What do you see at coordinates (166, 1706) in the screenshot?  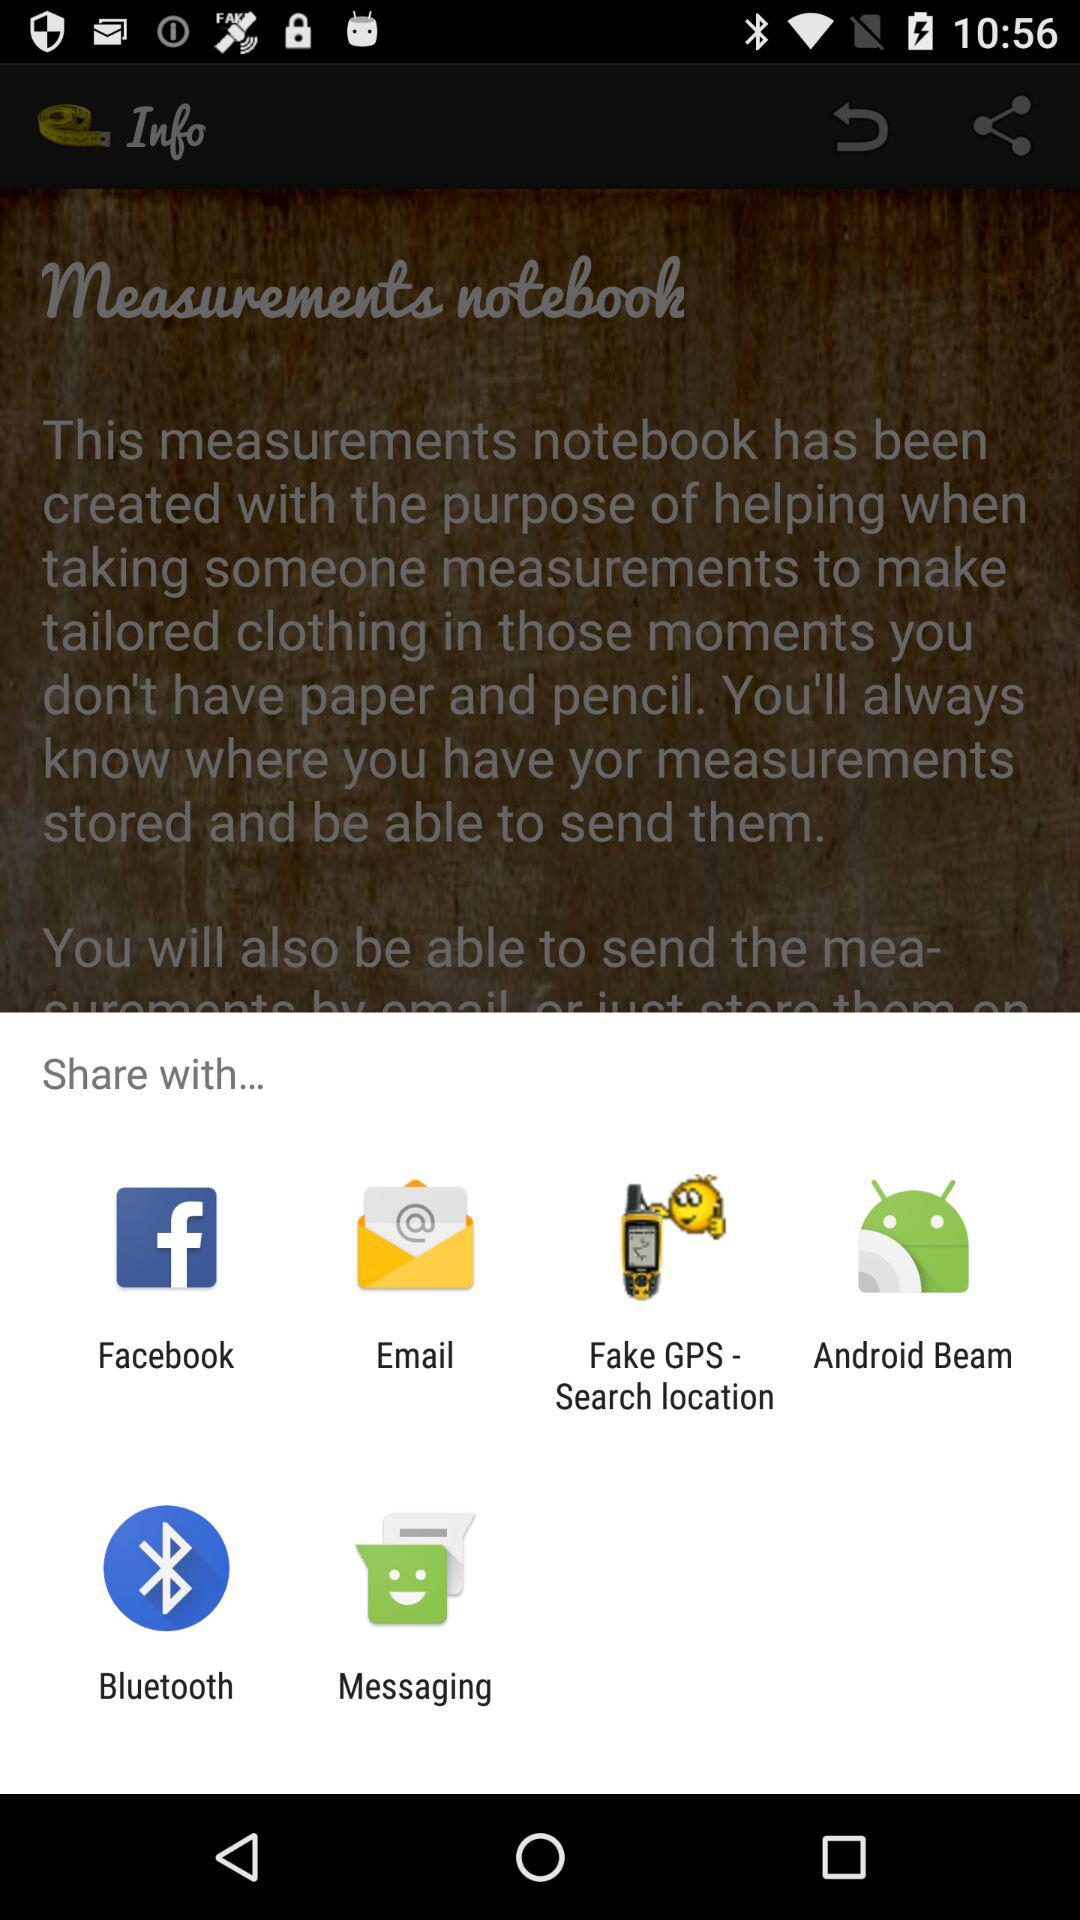 I see `open the bluetooth icon` at bounding box center [166, 1706].